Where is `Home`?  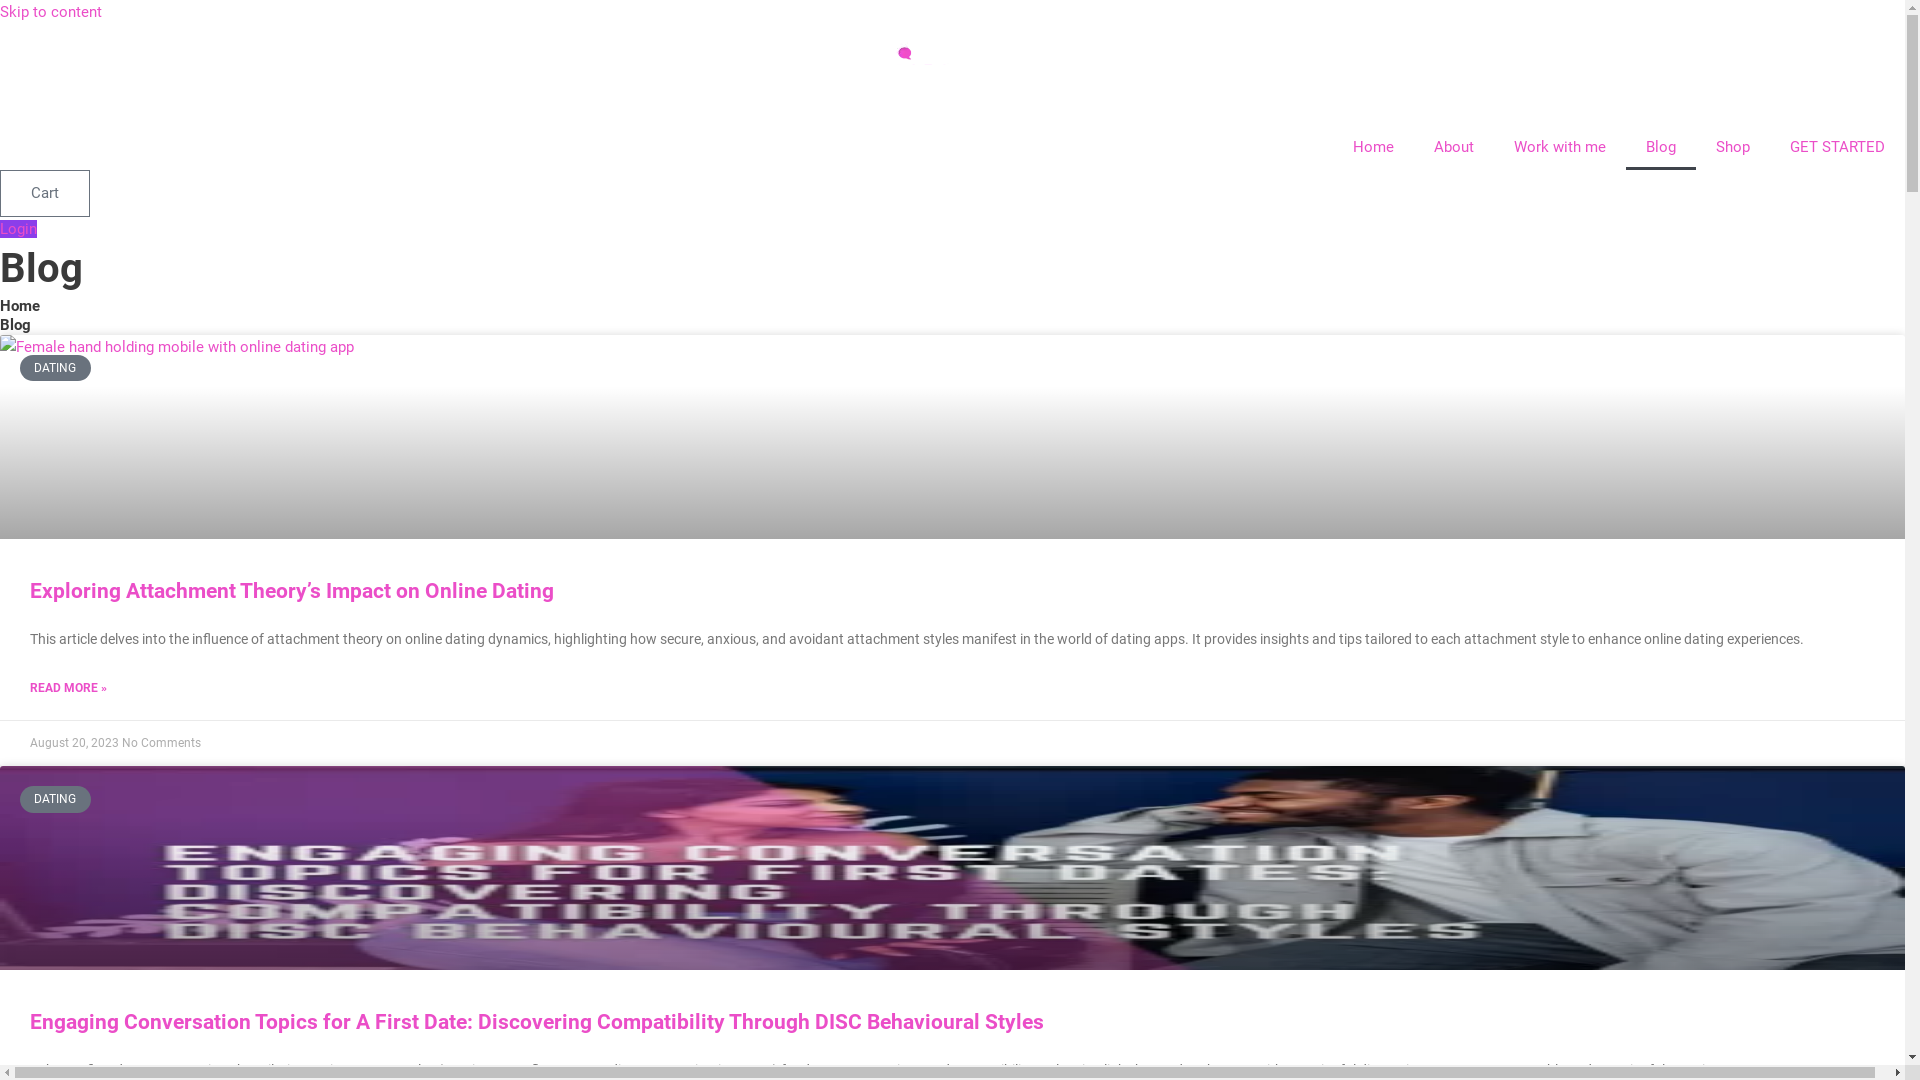
Home is located at coordinates (1374, 147).